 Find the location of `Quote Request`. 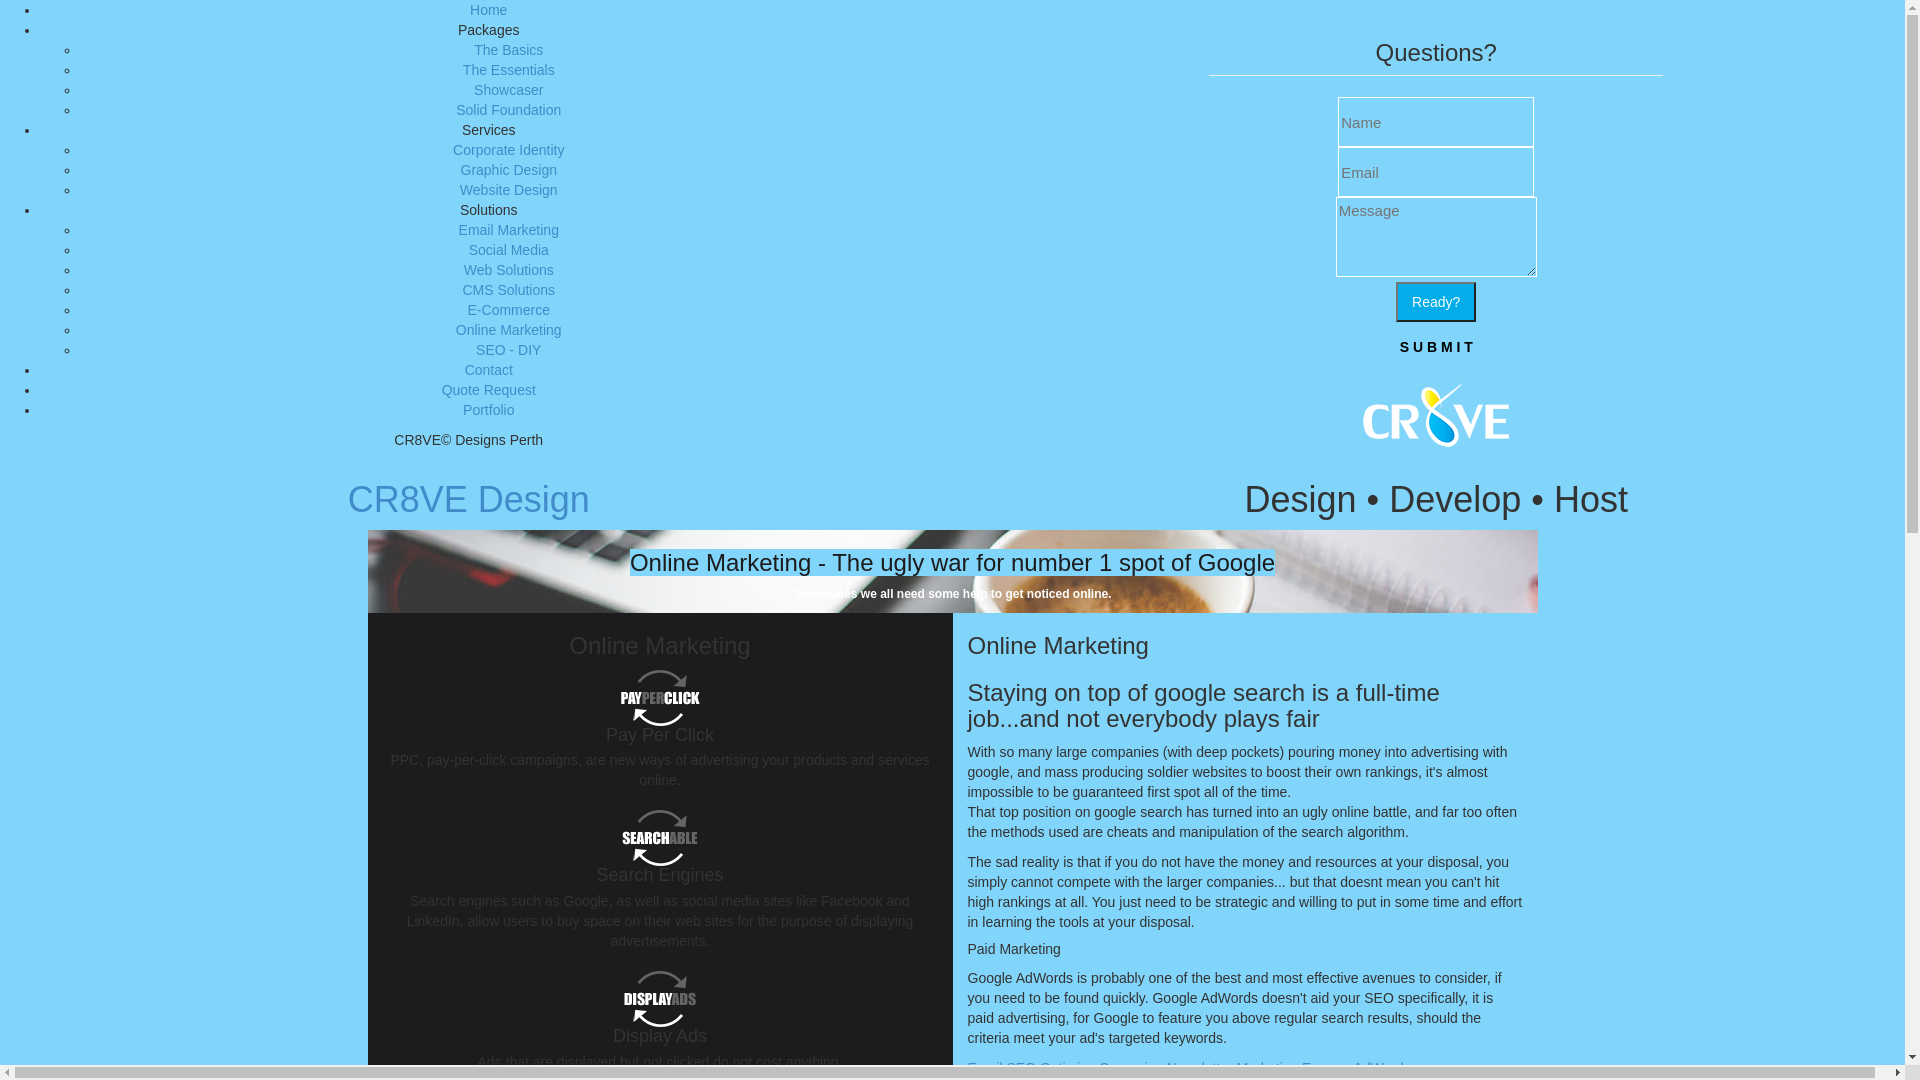

Quote Request is located at coordinates (489, 390).